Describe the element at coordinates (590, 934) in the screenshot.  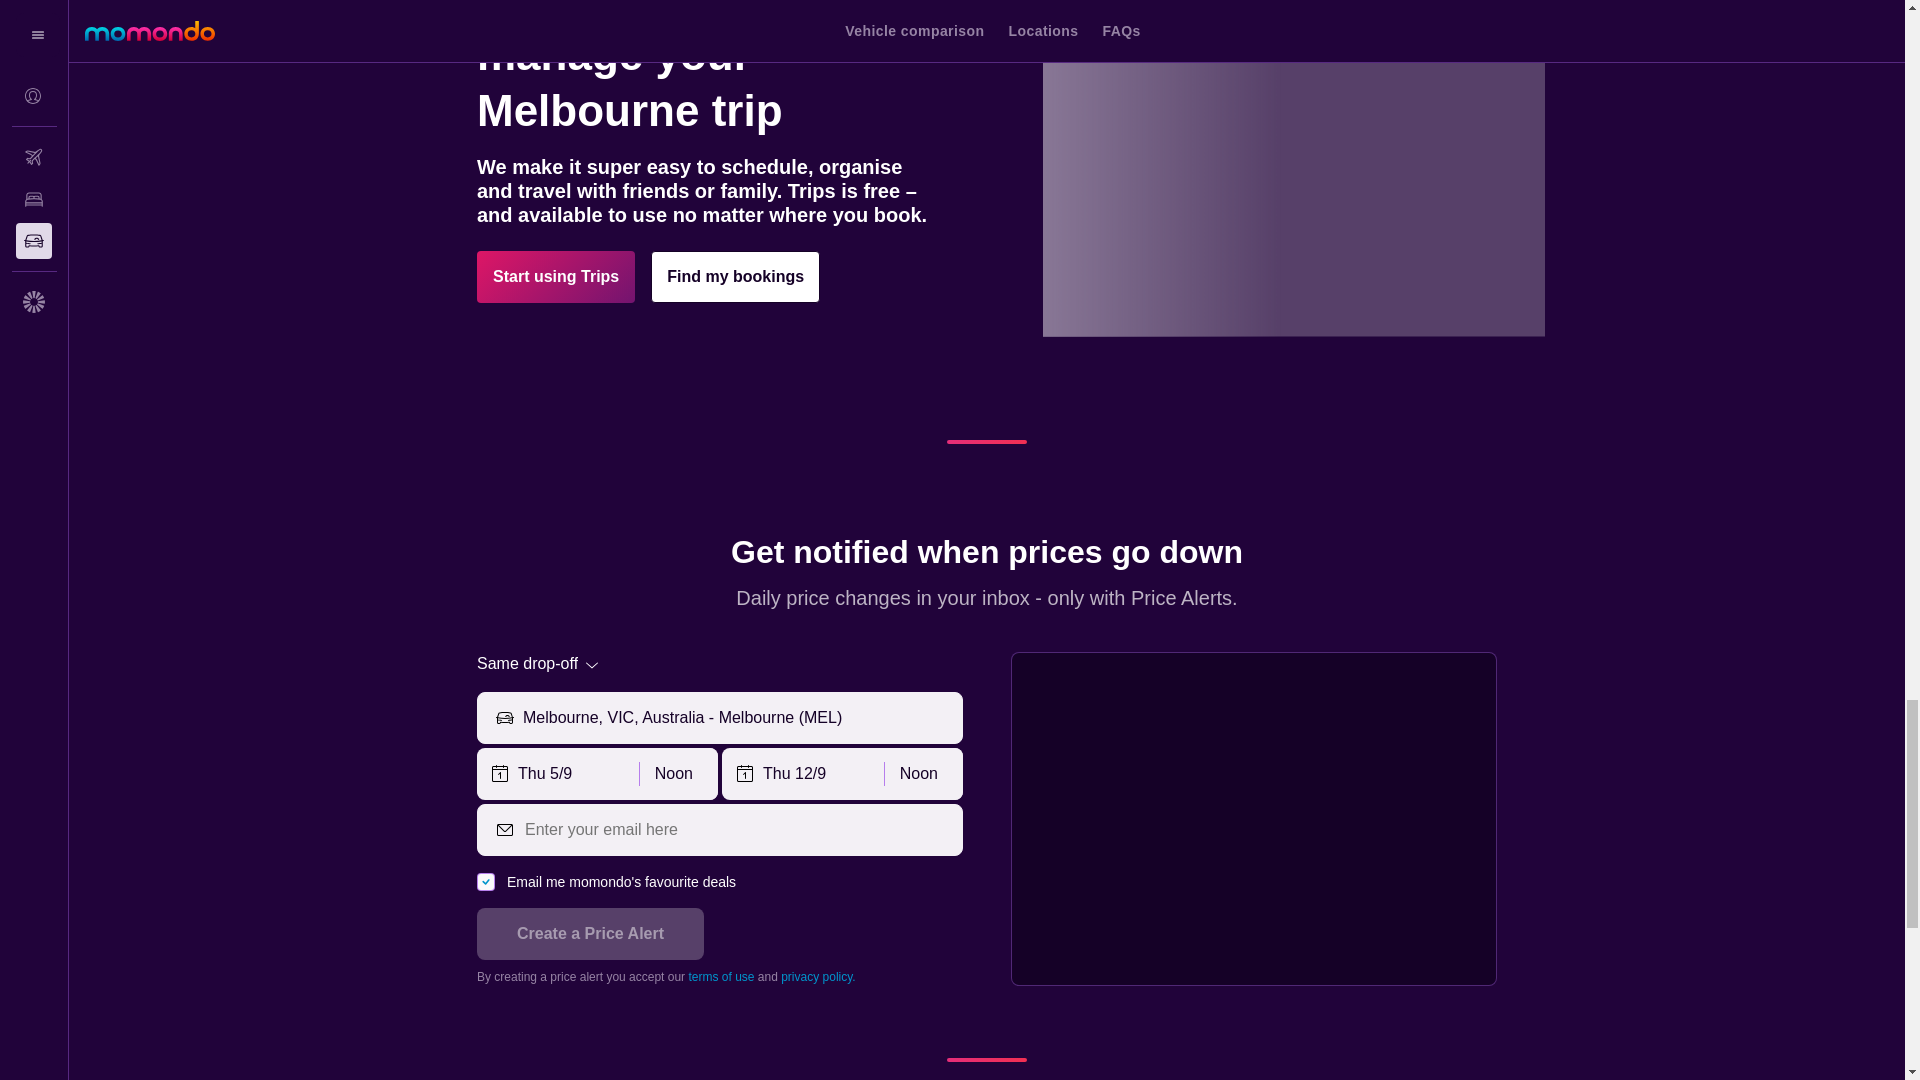
I see `Create a Price Alert` at that location.